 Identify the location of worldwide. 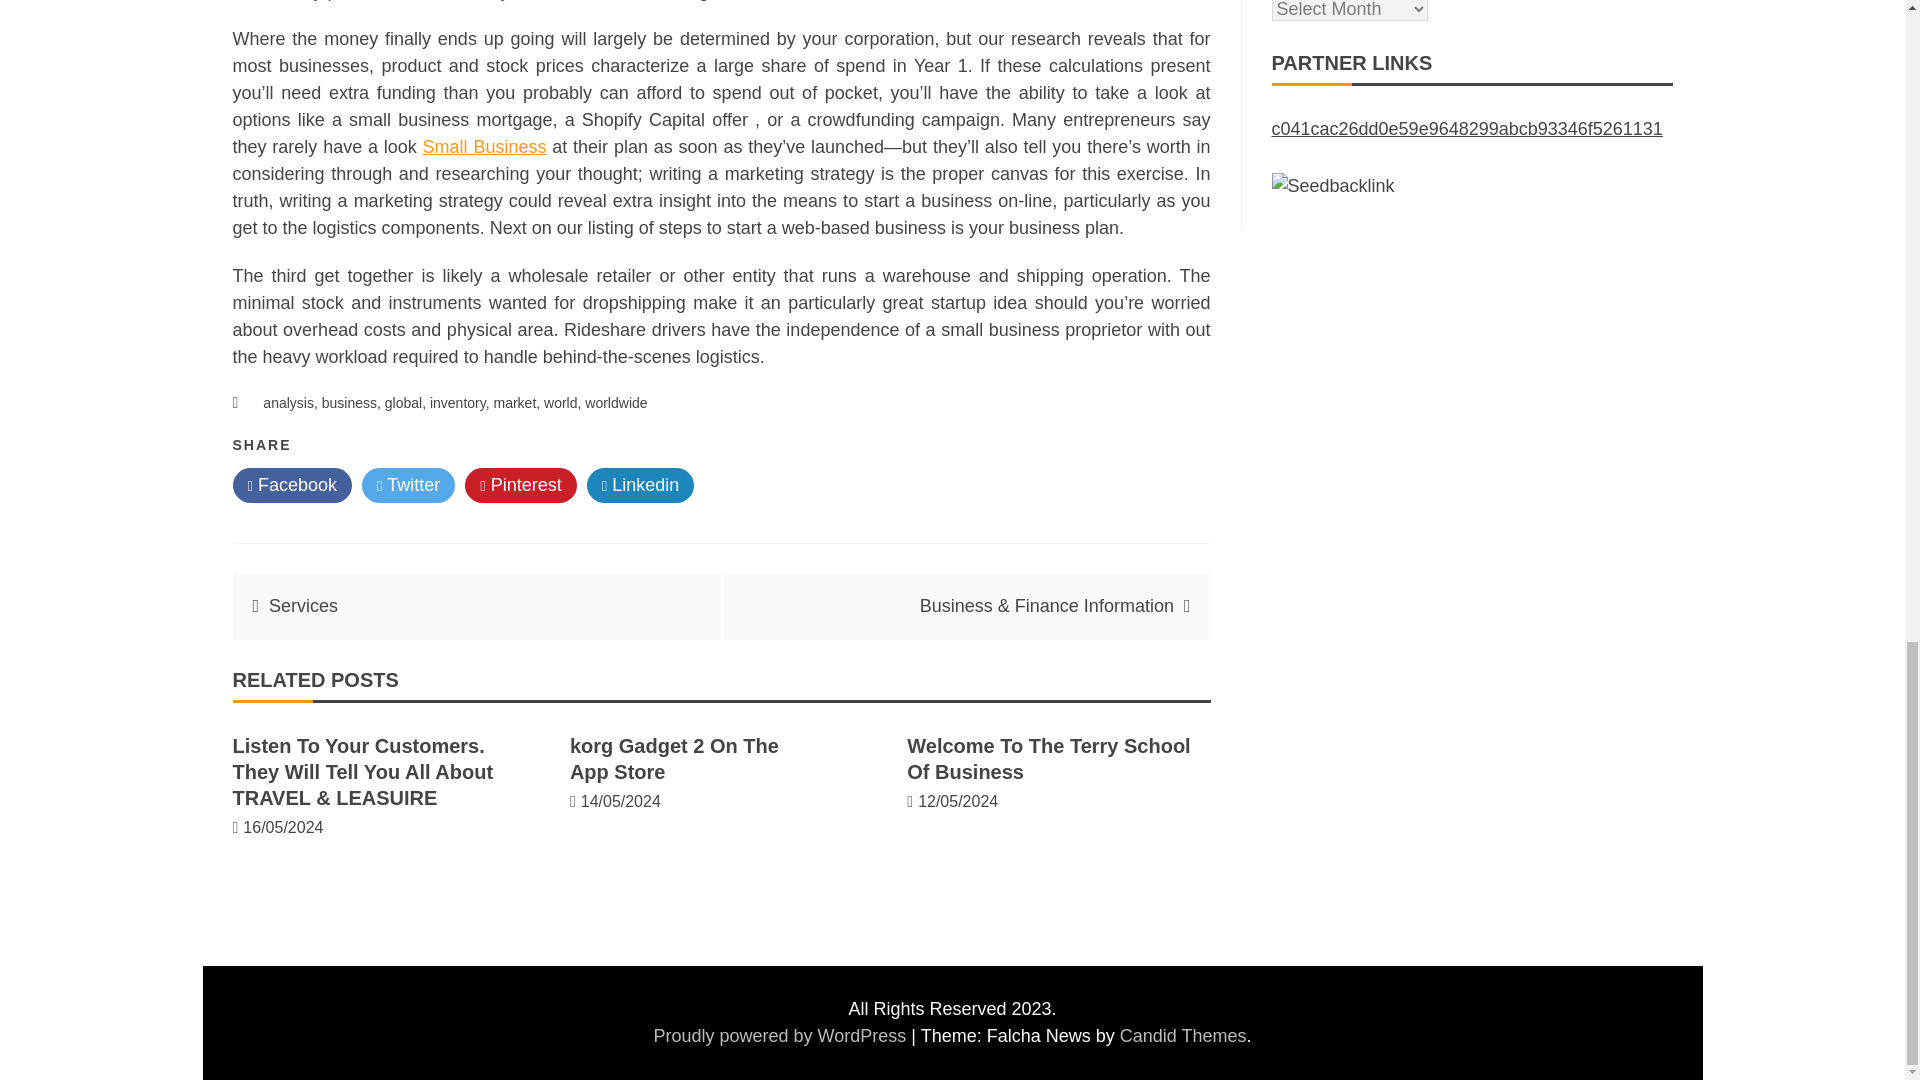
(616, 403).